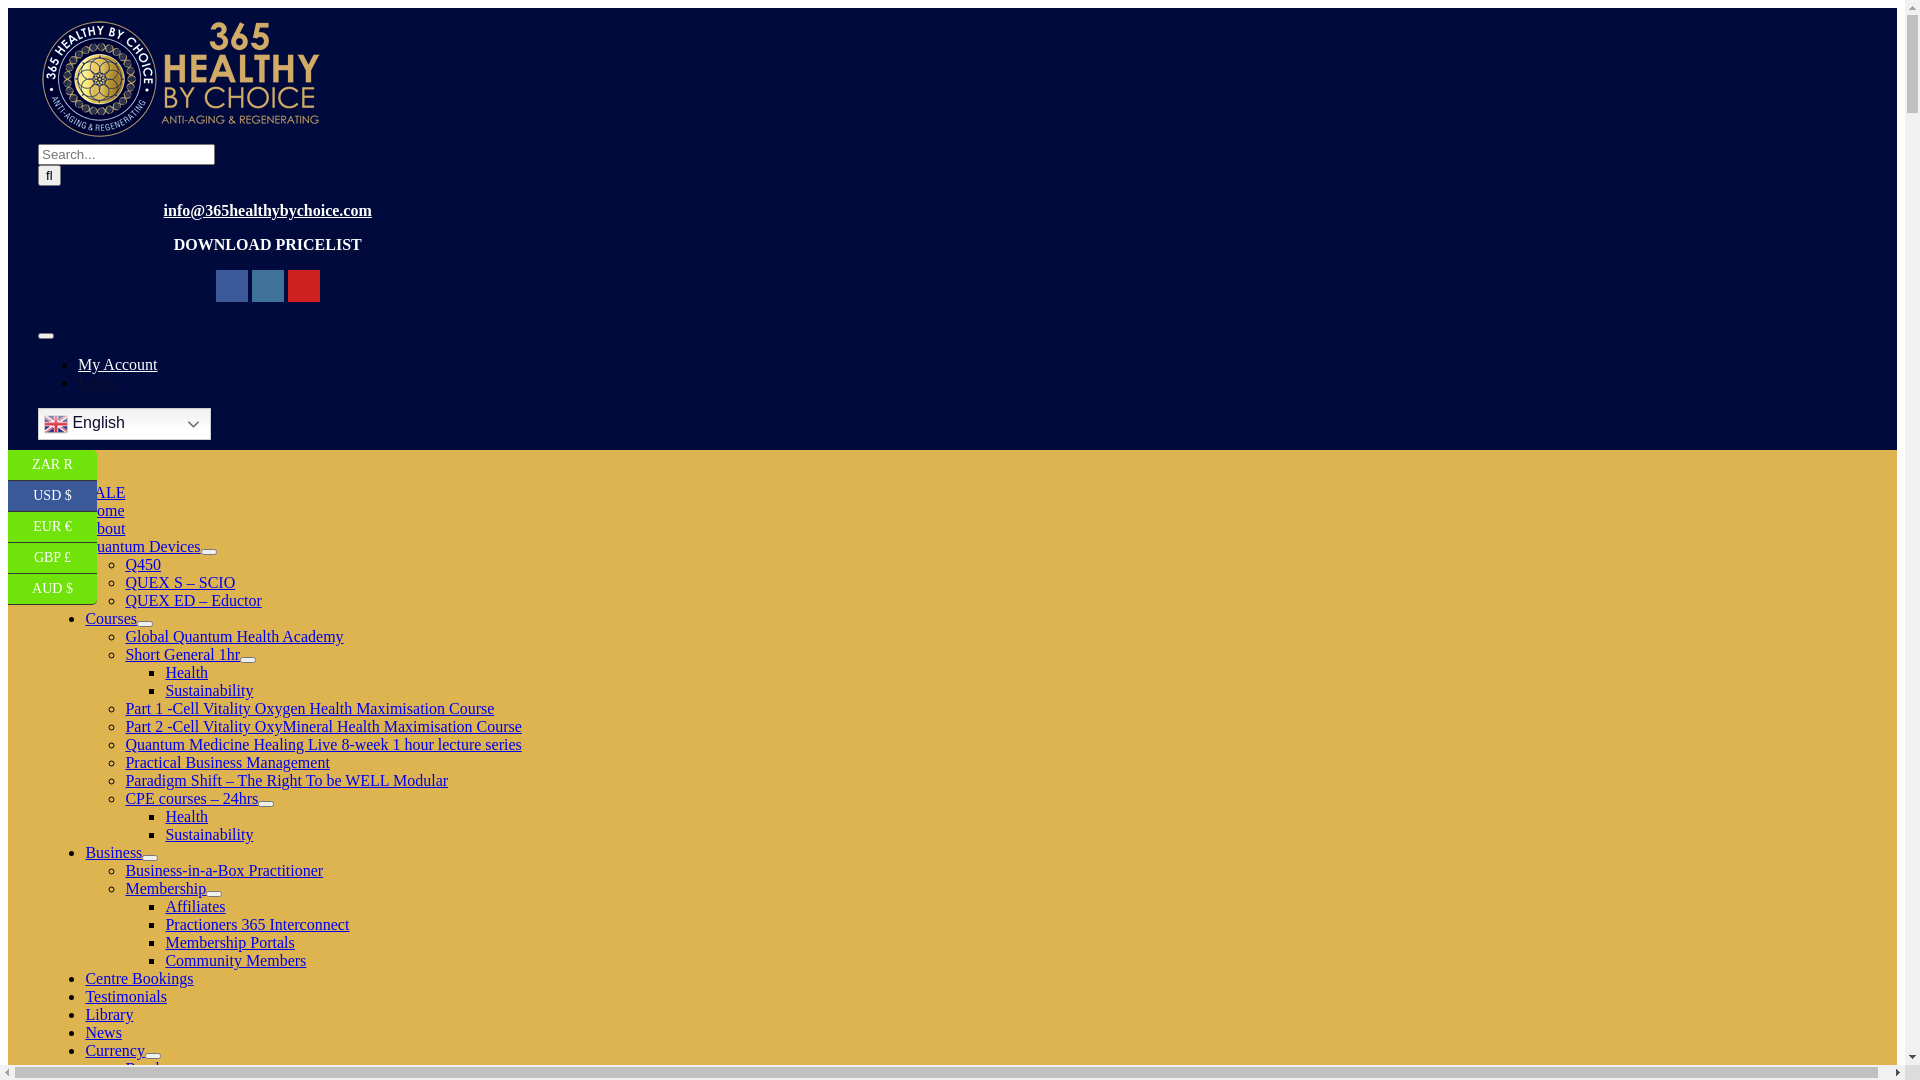  I want to click on Health, so click(186, 672).